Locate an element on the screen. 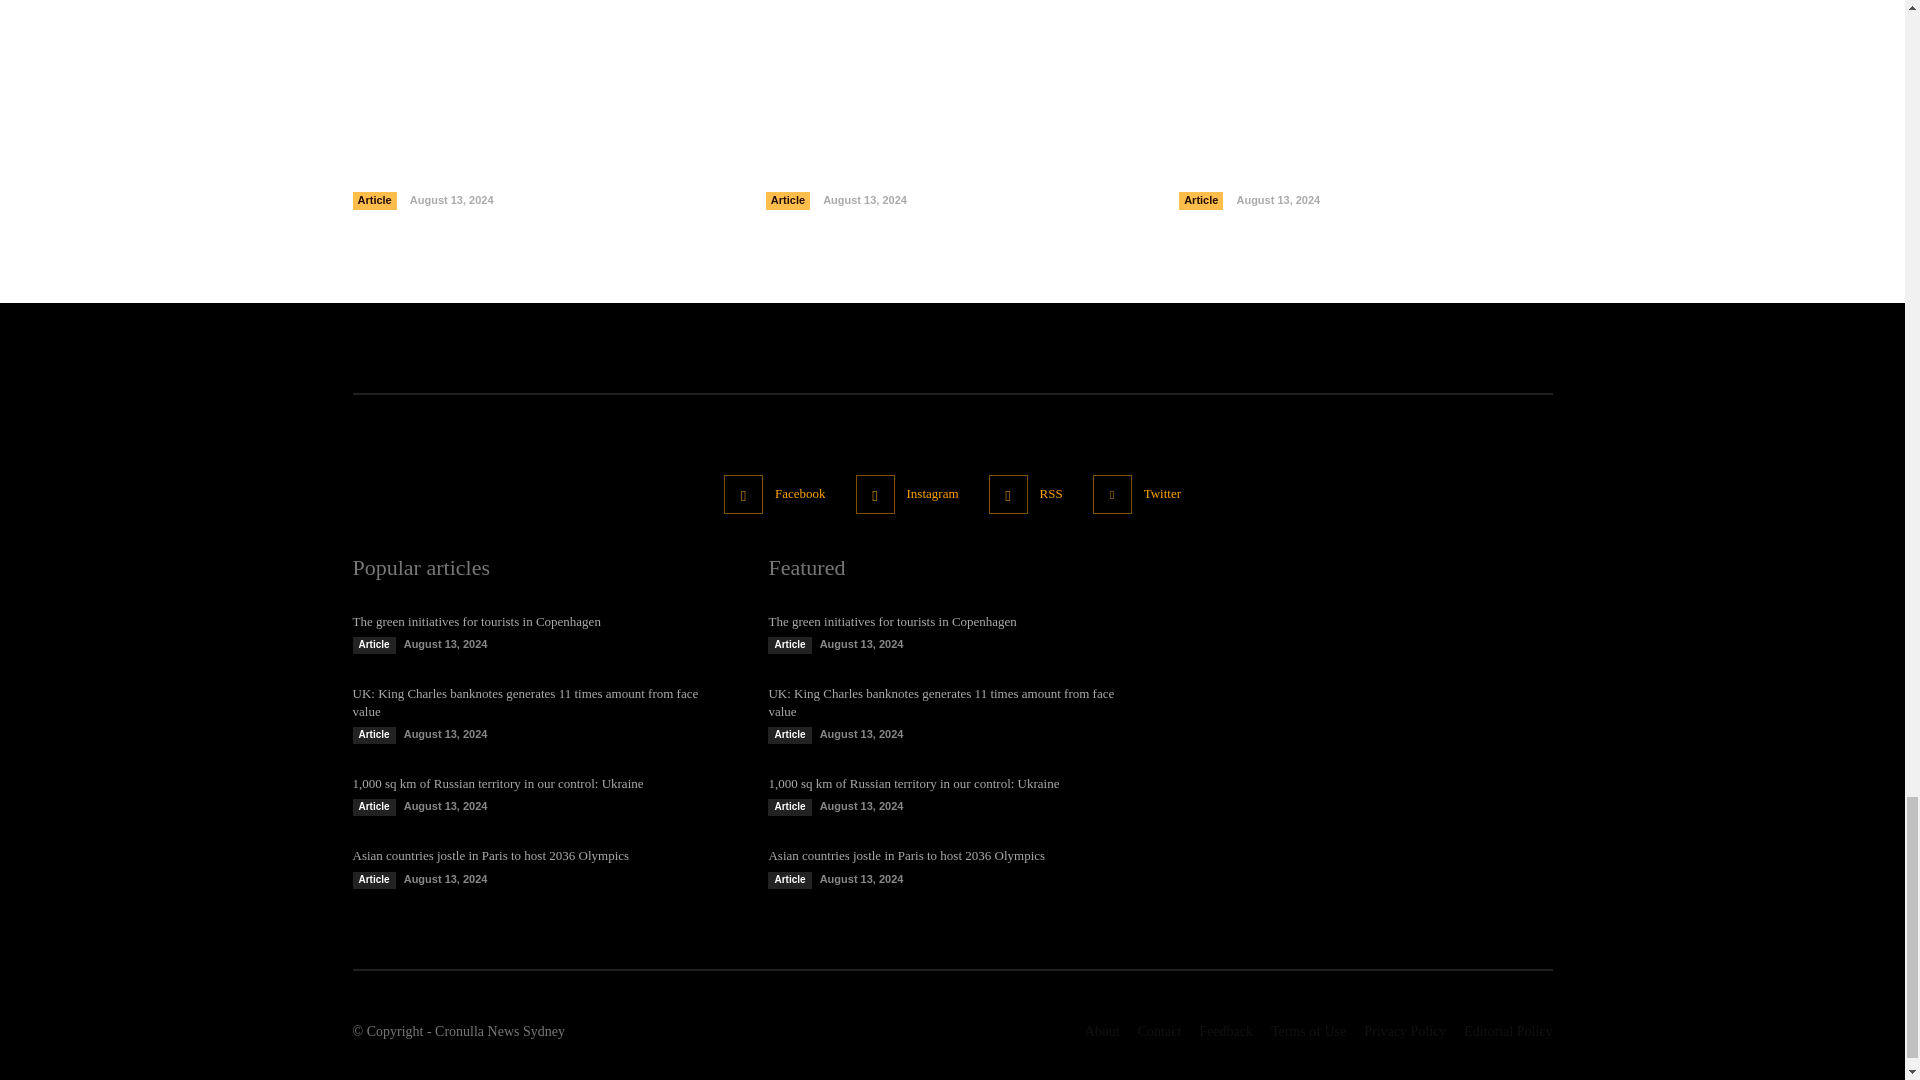 Image resolution: width=1920 pixels, height=1080 pixels. The green initiatives for tourists in Copenhagen is located at coordinates (538, 28).